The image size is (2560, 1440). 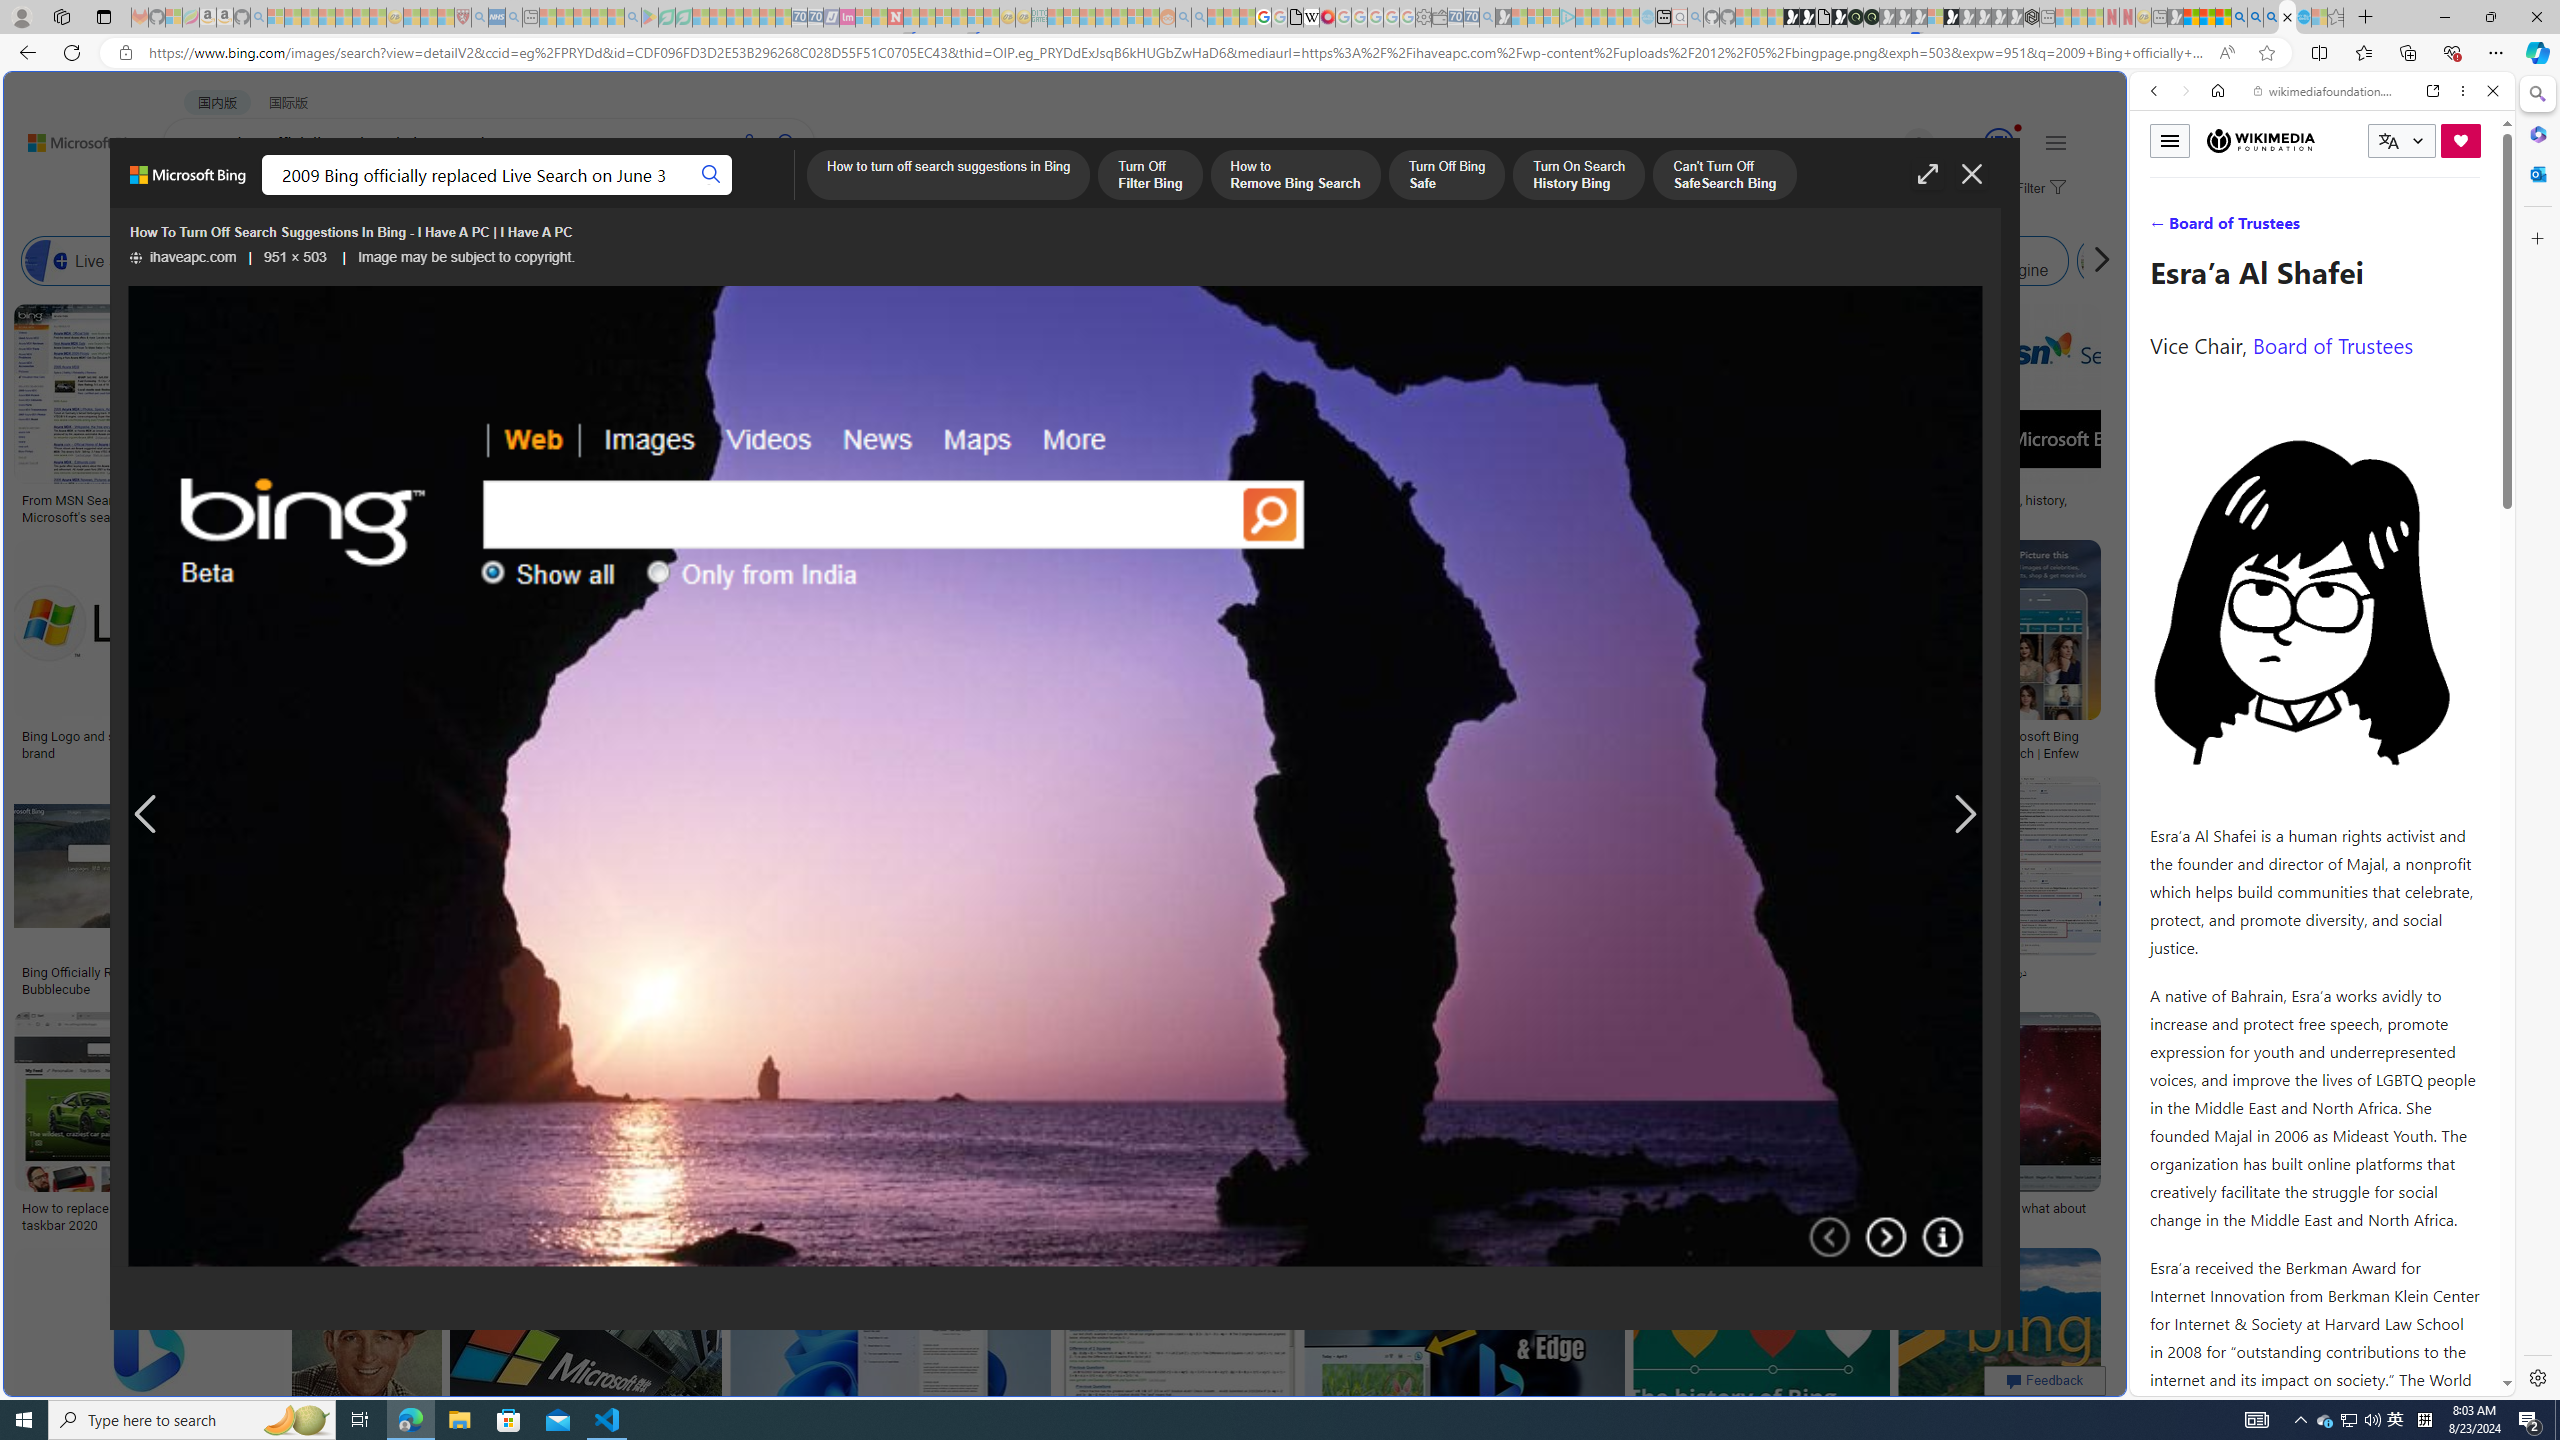 I want to click on Technology History timeline | Timetoast timelines, so click(x=1465, y=508).